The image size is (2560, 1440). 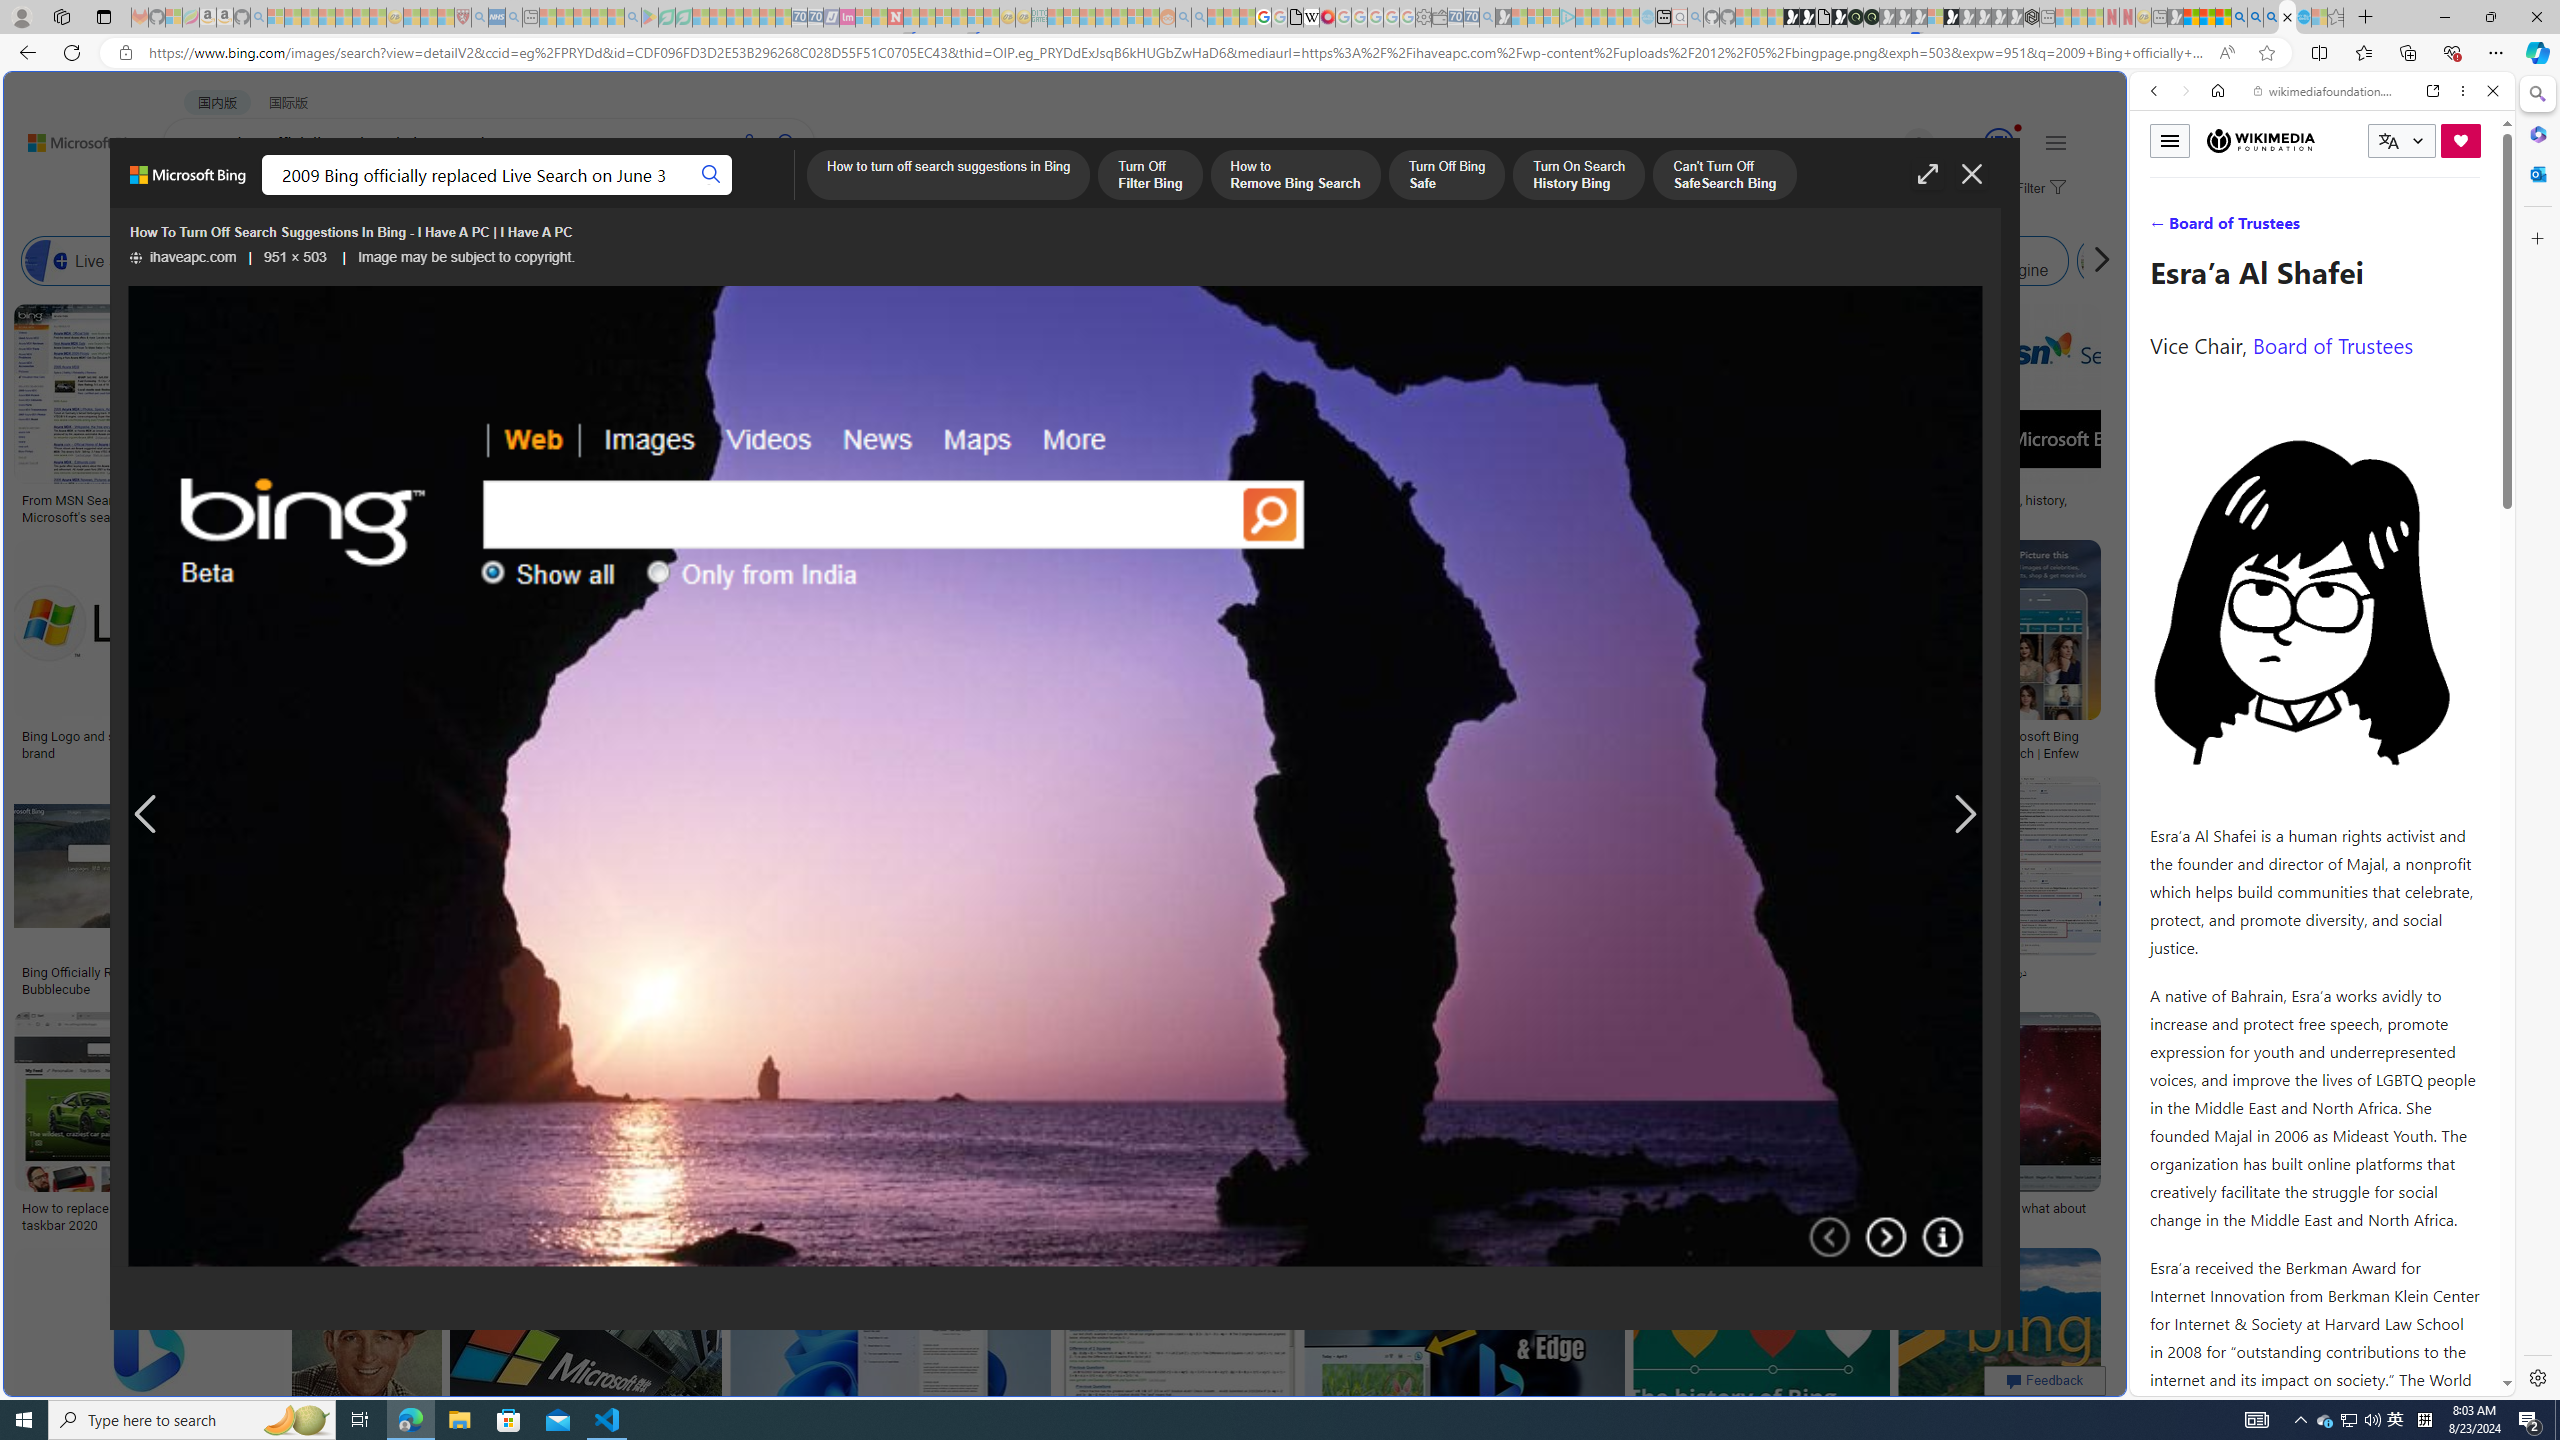 I want to click on Technology History timeline | Timetoast timelines, so click(x=1465, y=508).